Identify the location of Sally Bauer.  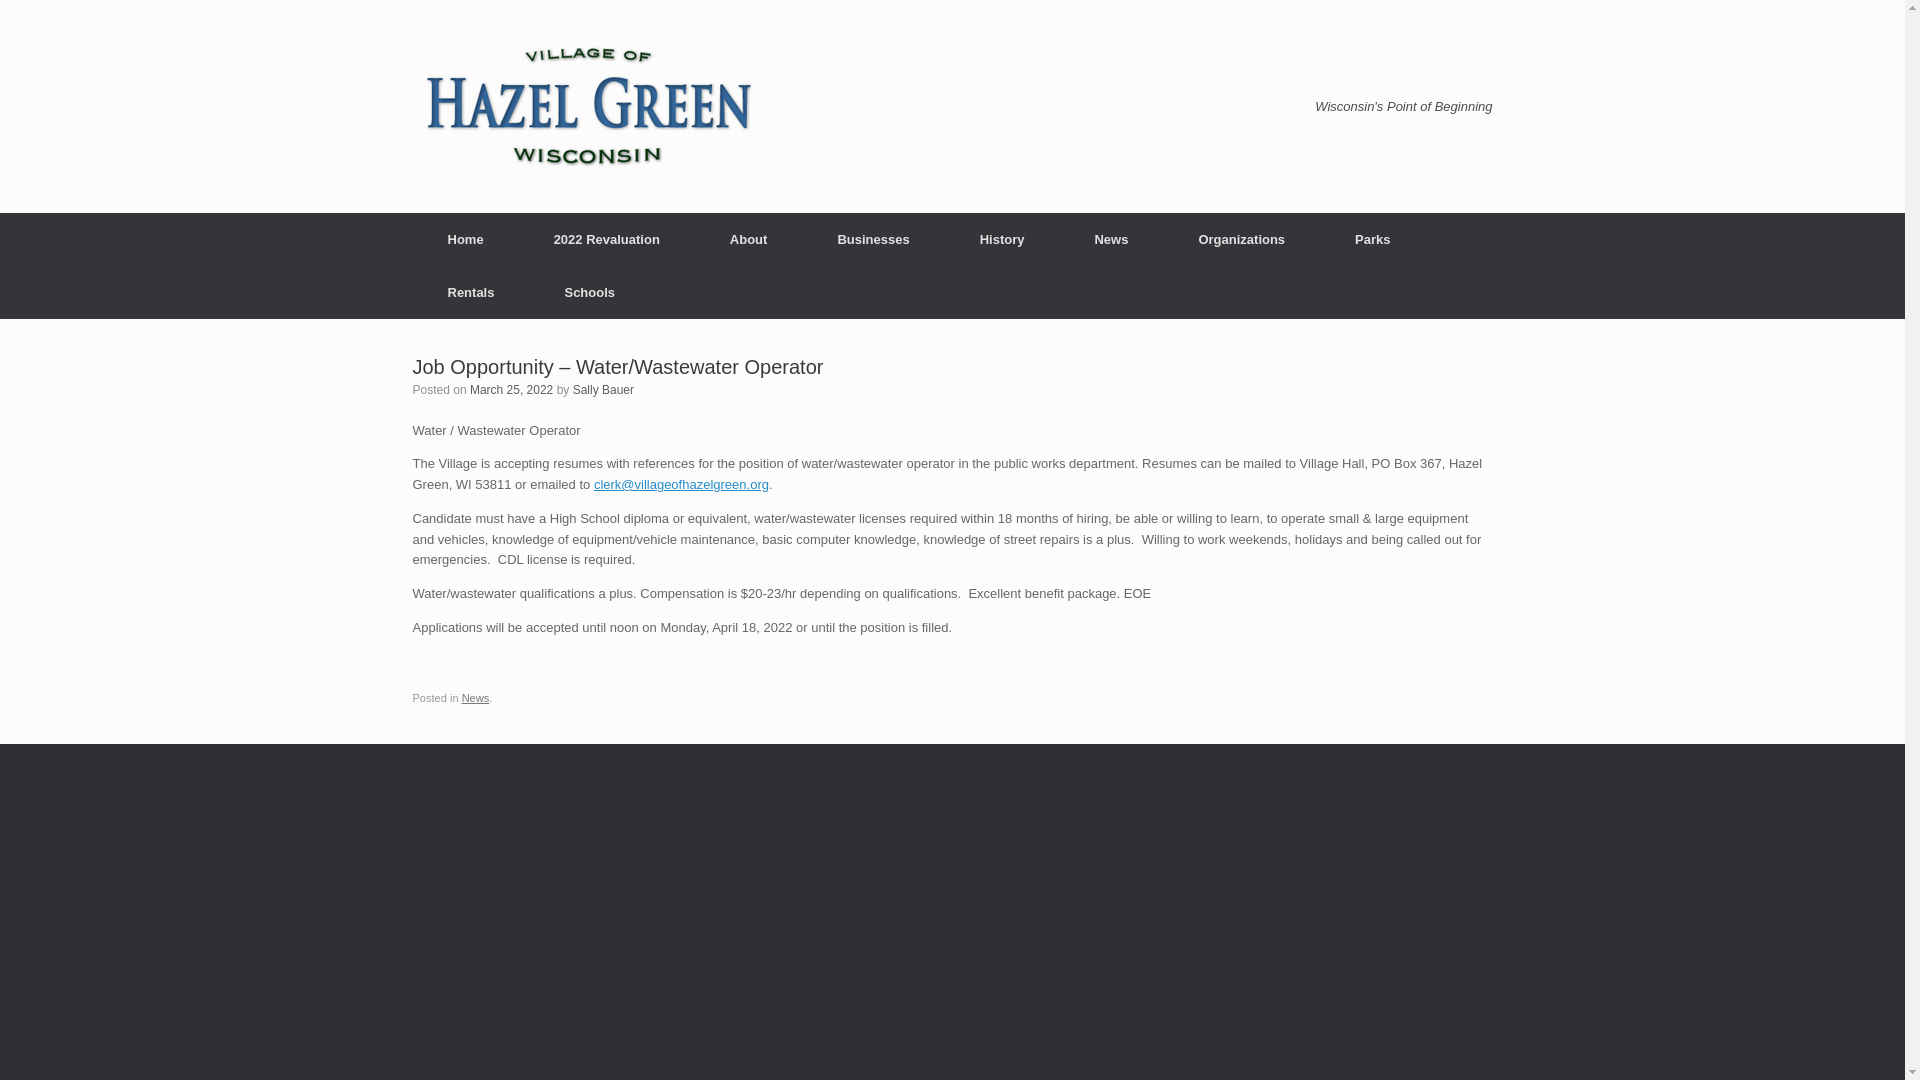
(602, 390).